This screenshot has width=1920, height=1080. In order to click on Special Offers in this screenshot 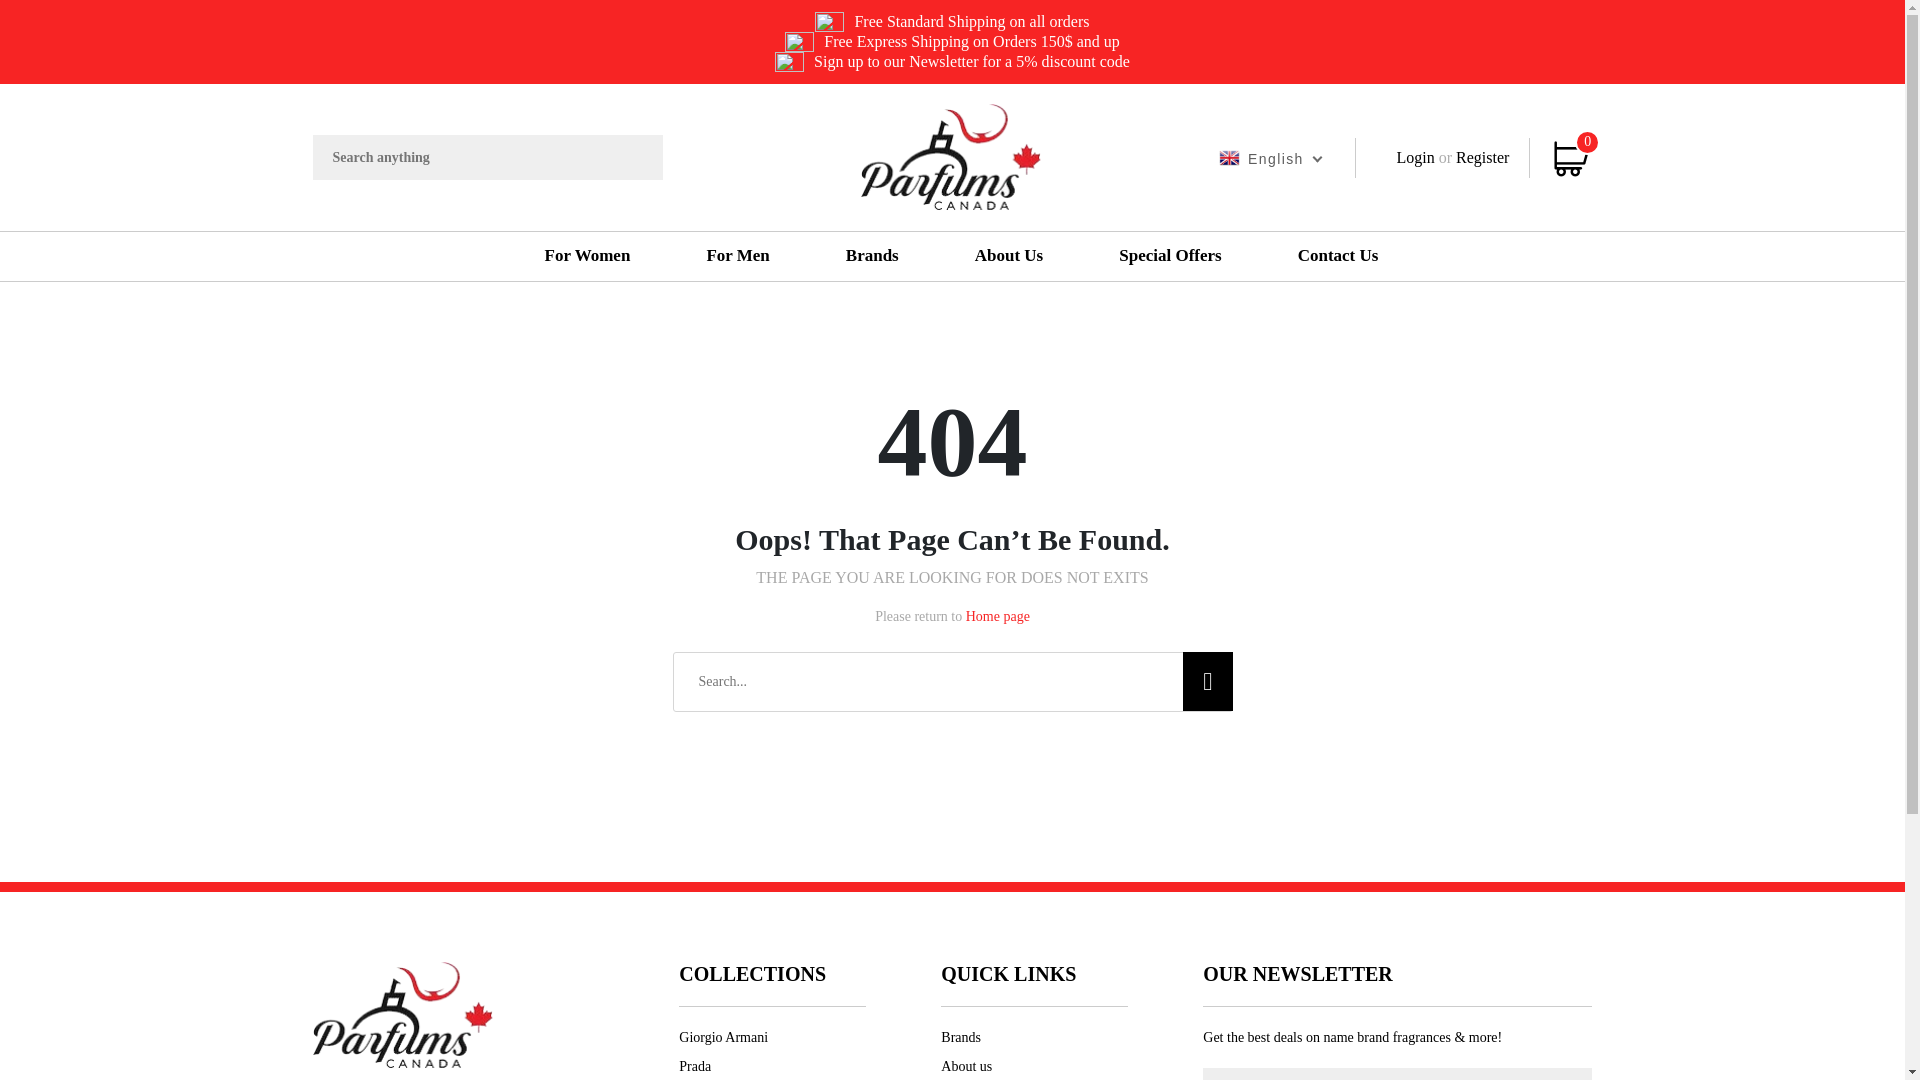, I will do `click(1169, 256)`.